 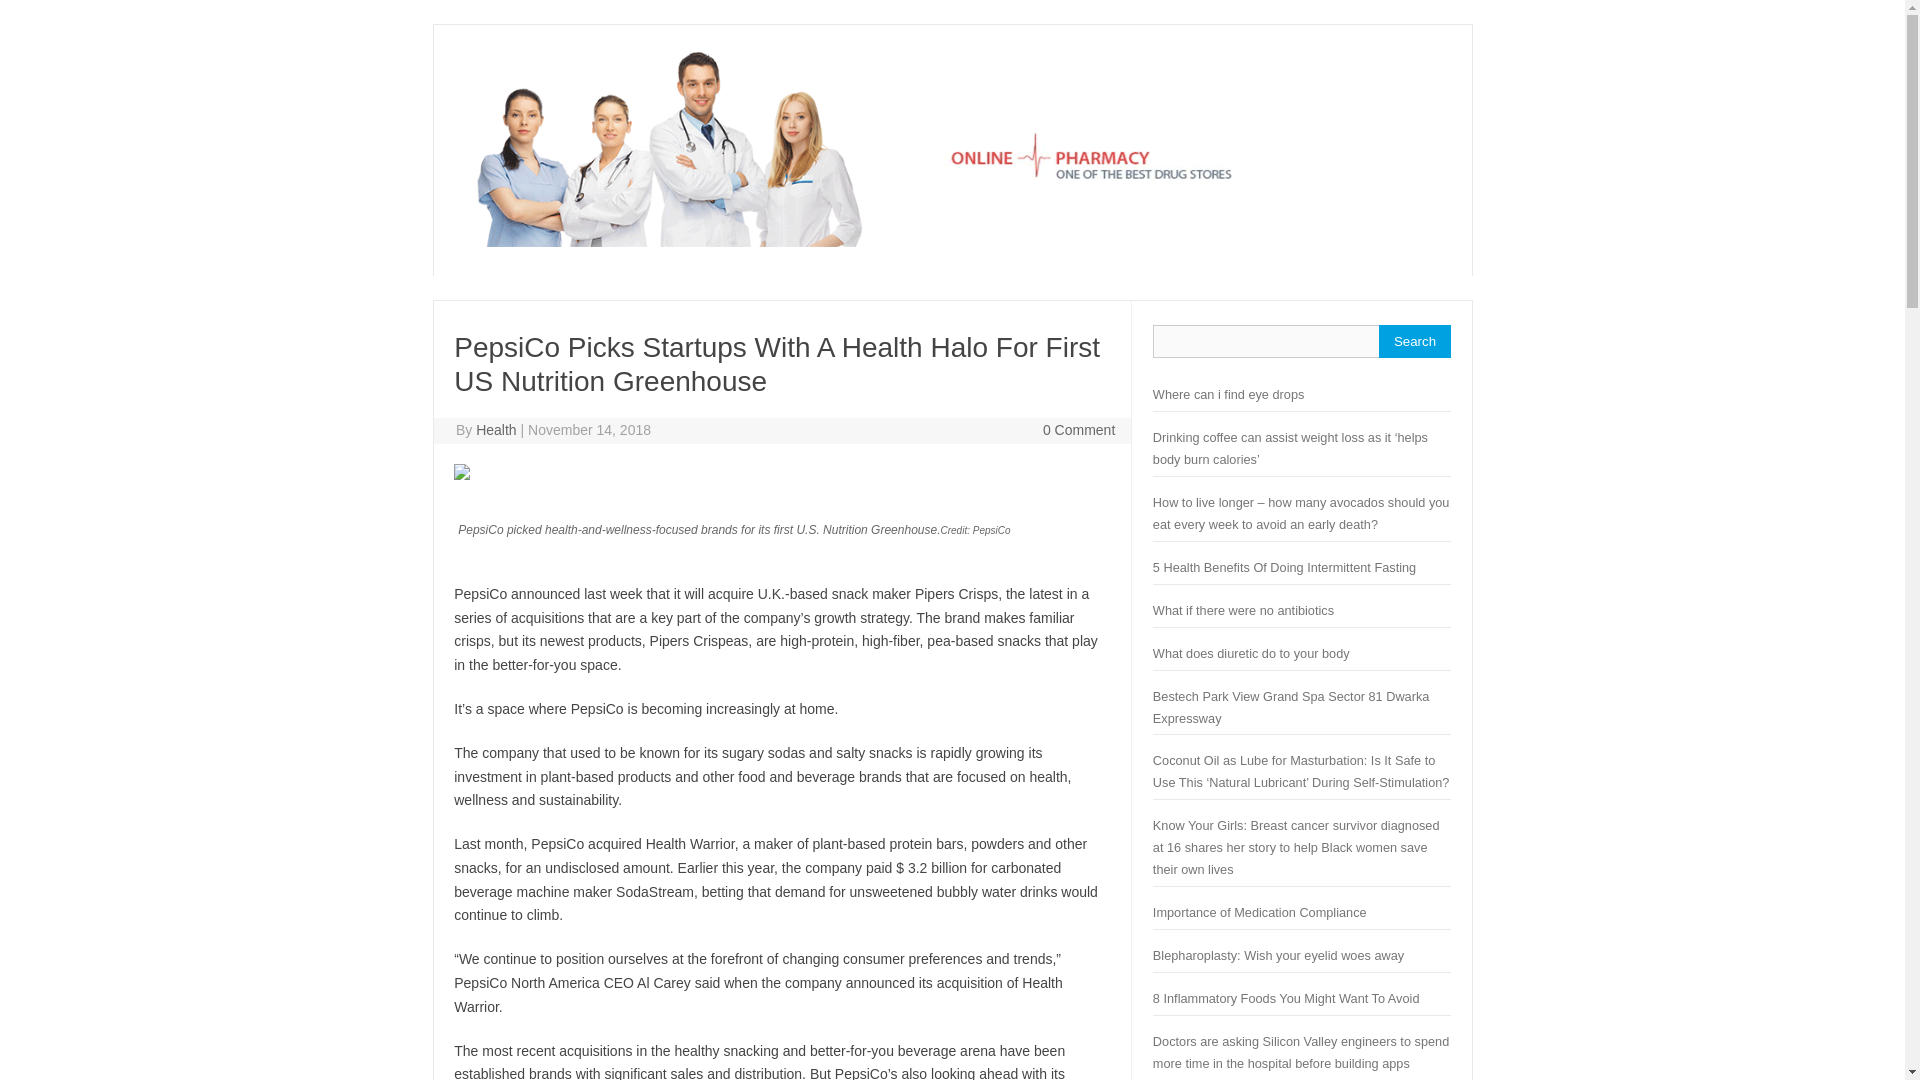 I want to click on 5 Health Benefits Of Doing Intermittent Fasting, so click(x=1284, y=567).